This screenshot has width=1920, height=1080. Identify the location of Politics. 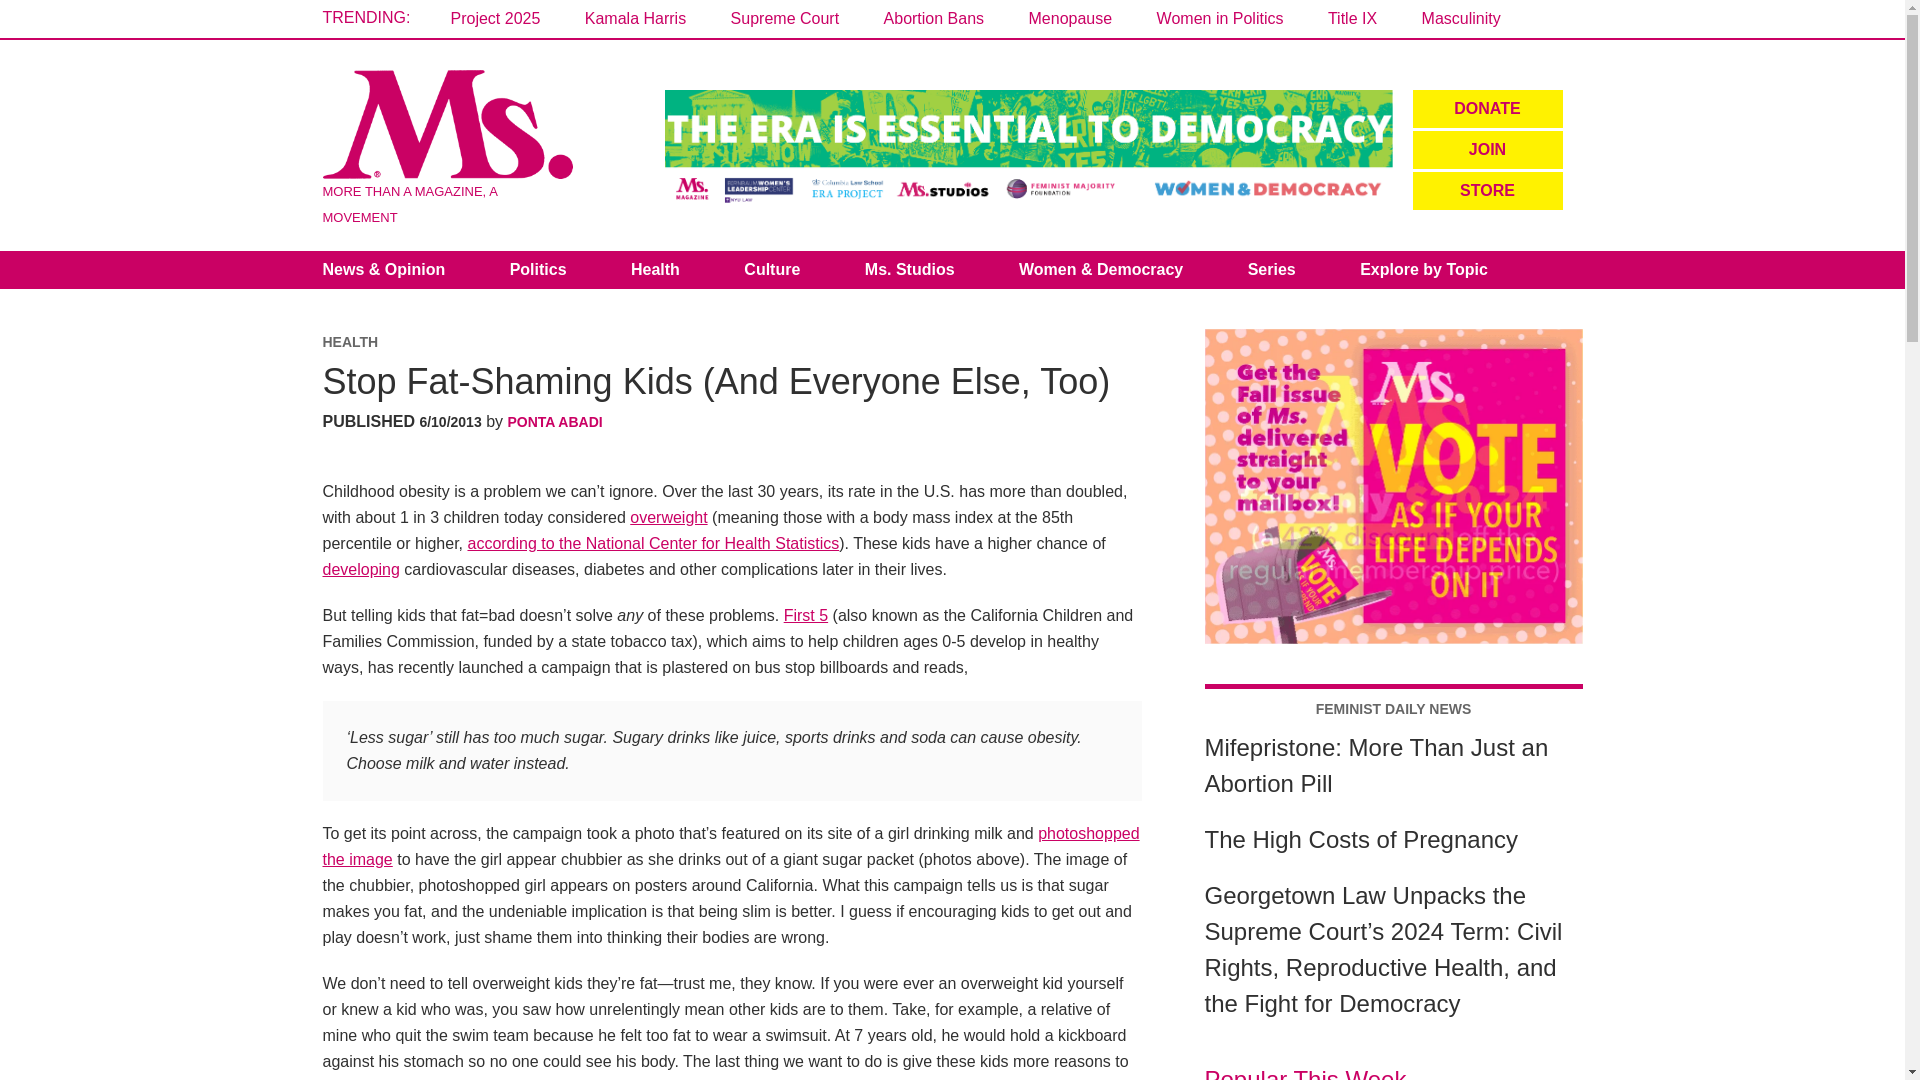
(538, 270).